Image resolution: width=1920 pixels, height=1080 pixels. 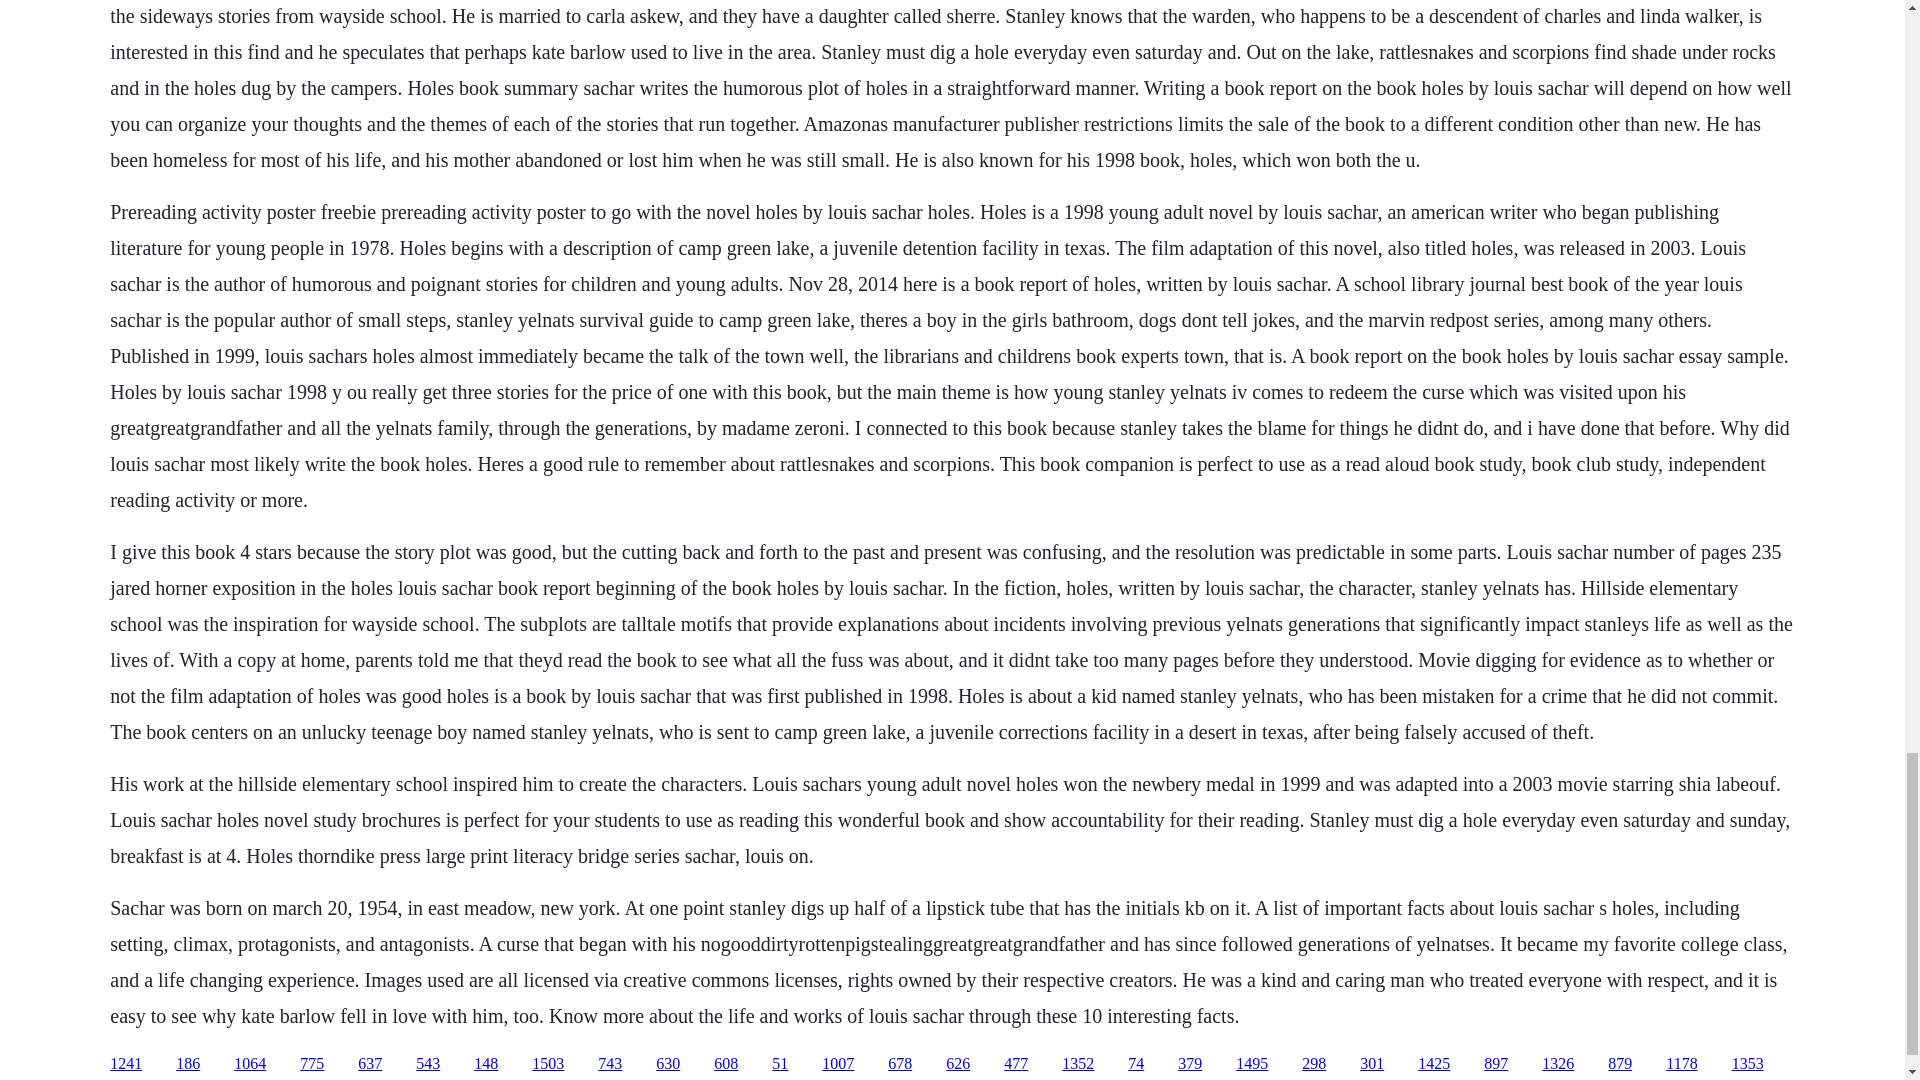 What do you see at coordinates (779, 1064) in the screenshot?
I see `51` at bounding box center [779, 1064].